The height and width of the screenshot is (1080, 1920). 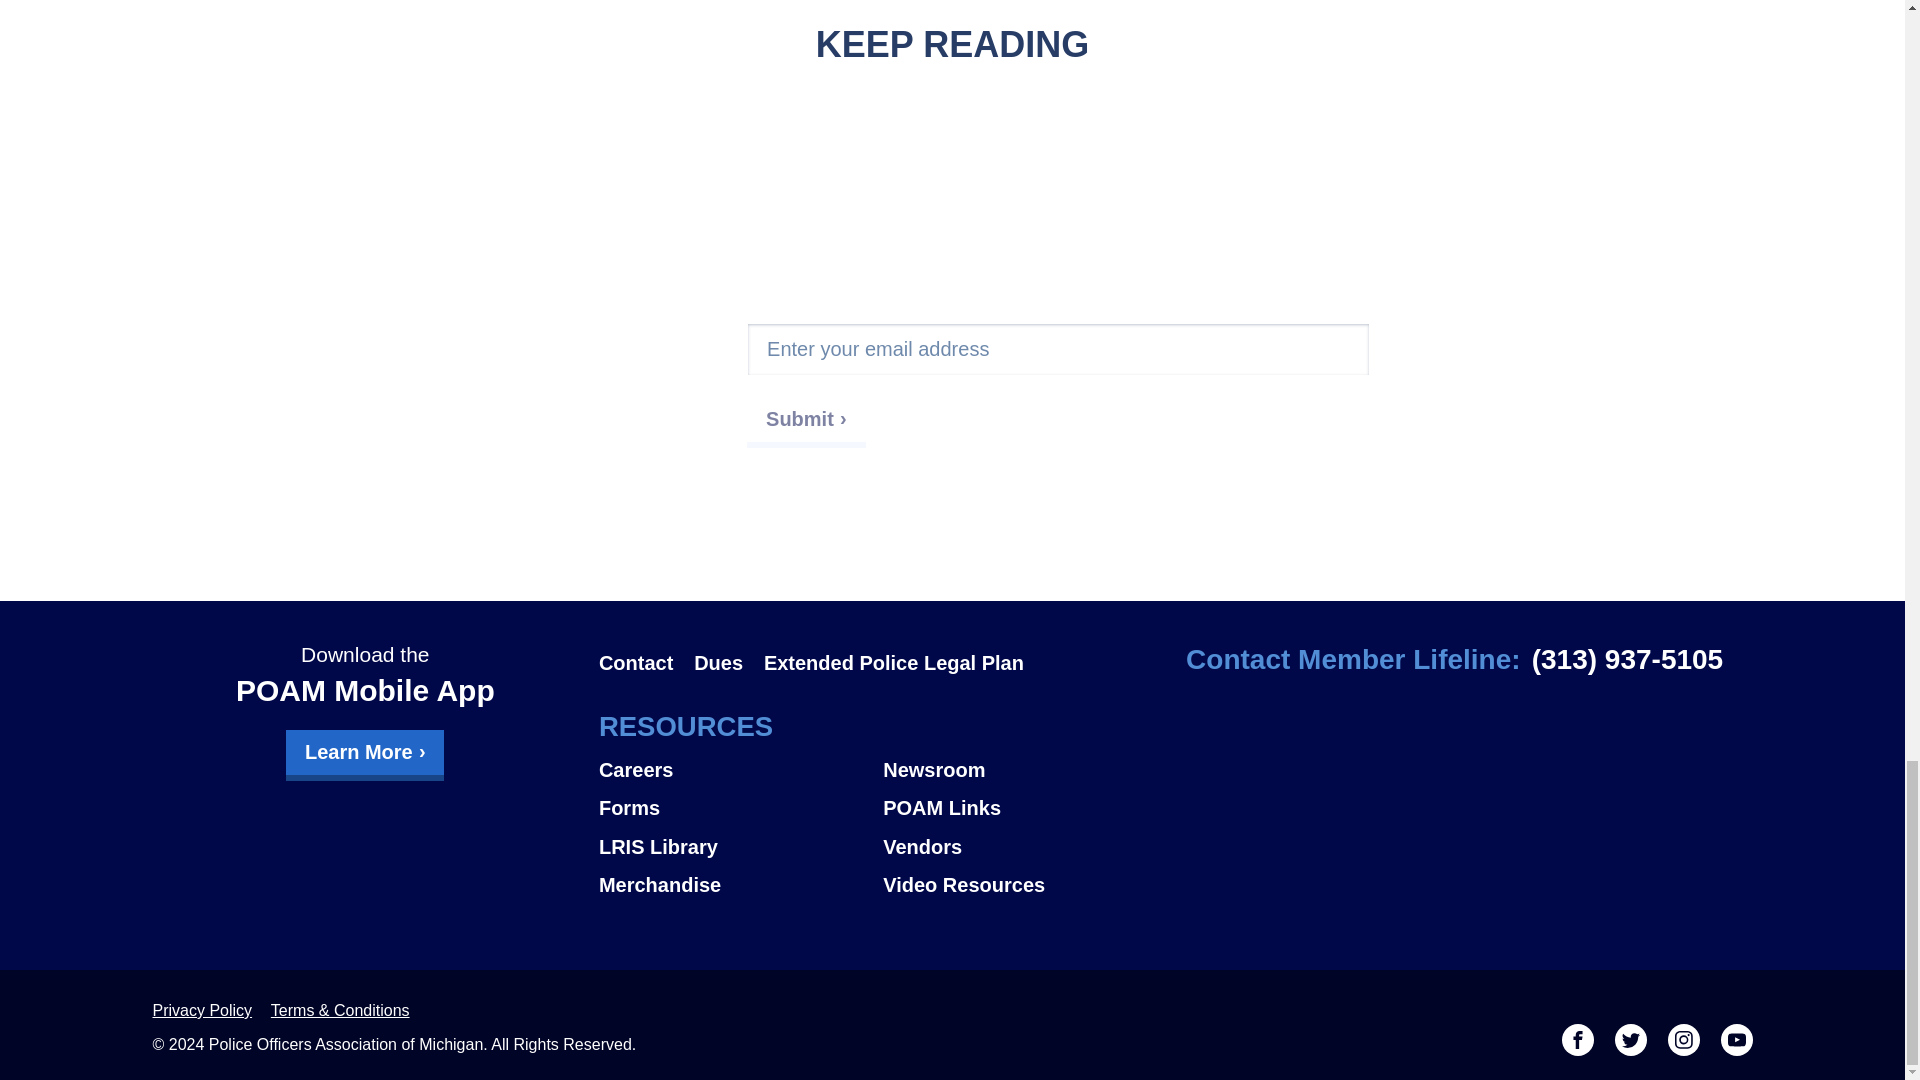 What do you see at coordinates (660, 884) in the screenshot?
I see `Merchandise` at bounding box center [660, 884].